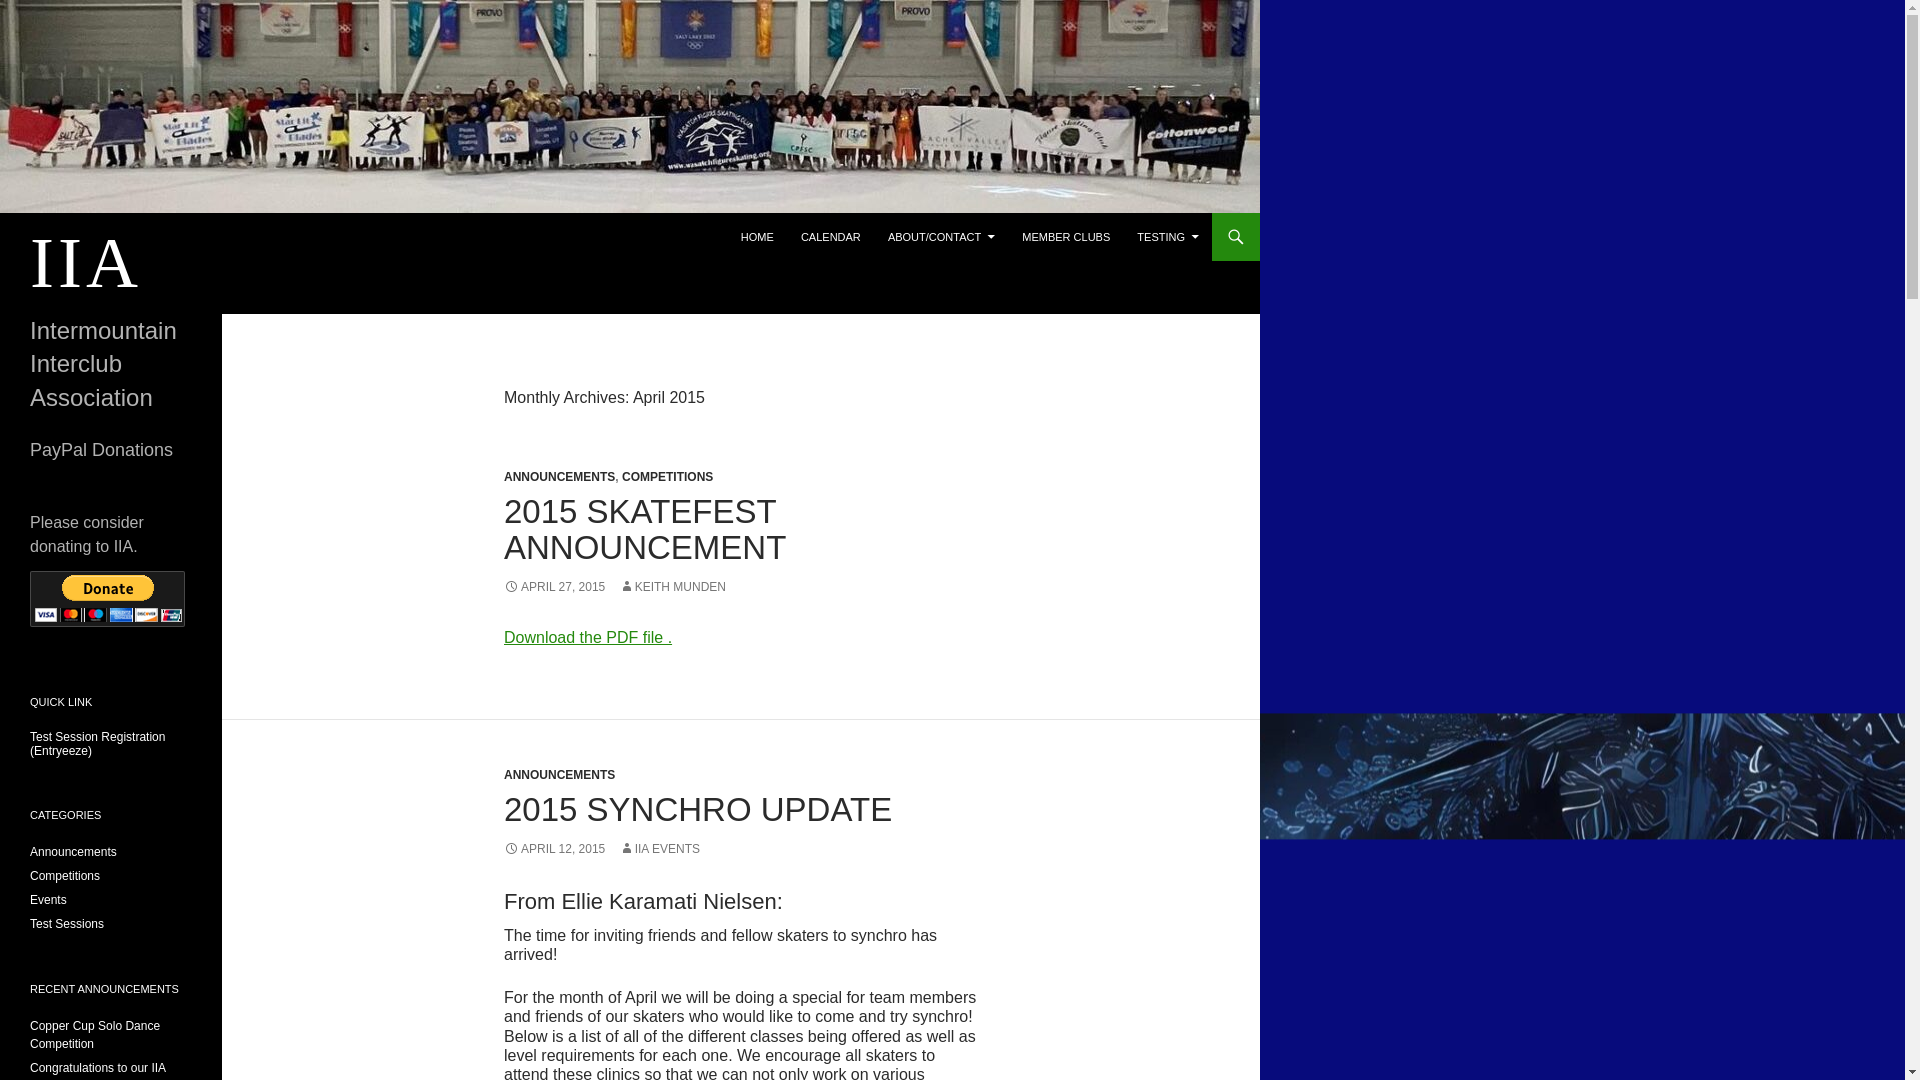  I want to click on COMPETITIONS, so click(667, 476).